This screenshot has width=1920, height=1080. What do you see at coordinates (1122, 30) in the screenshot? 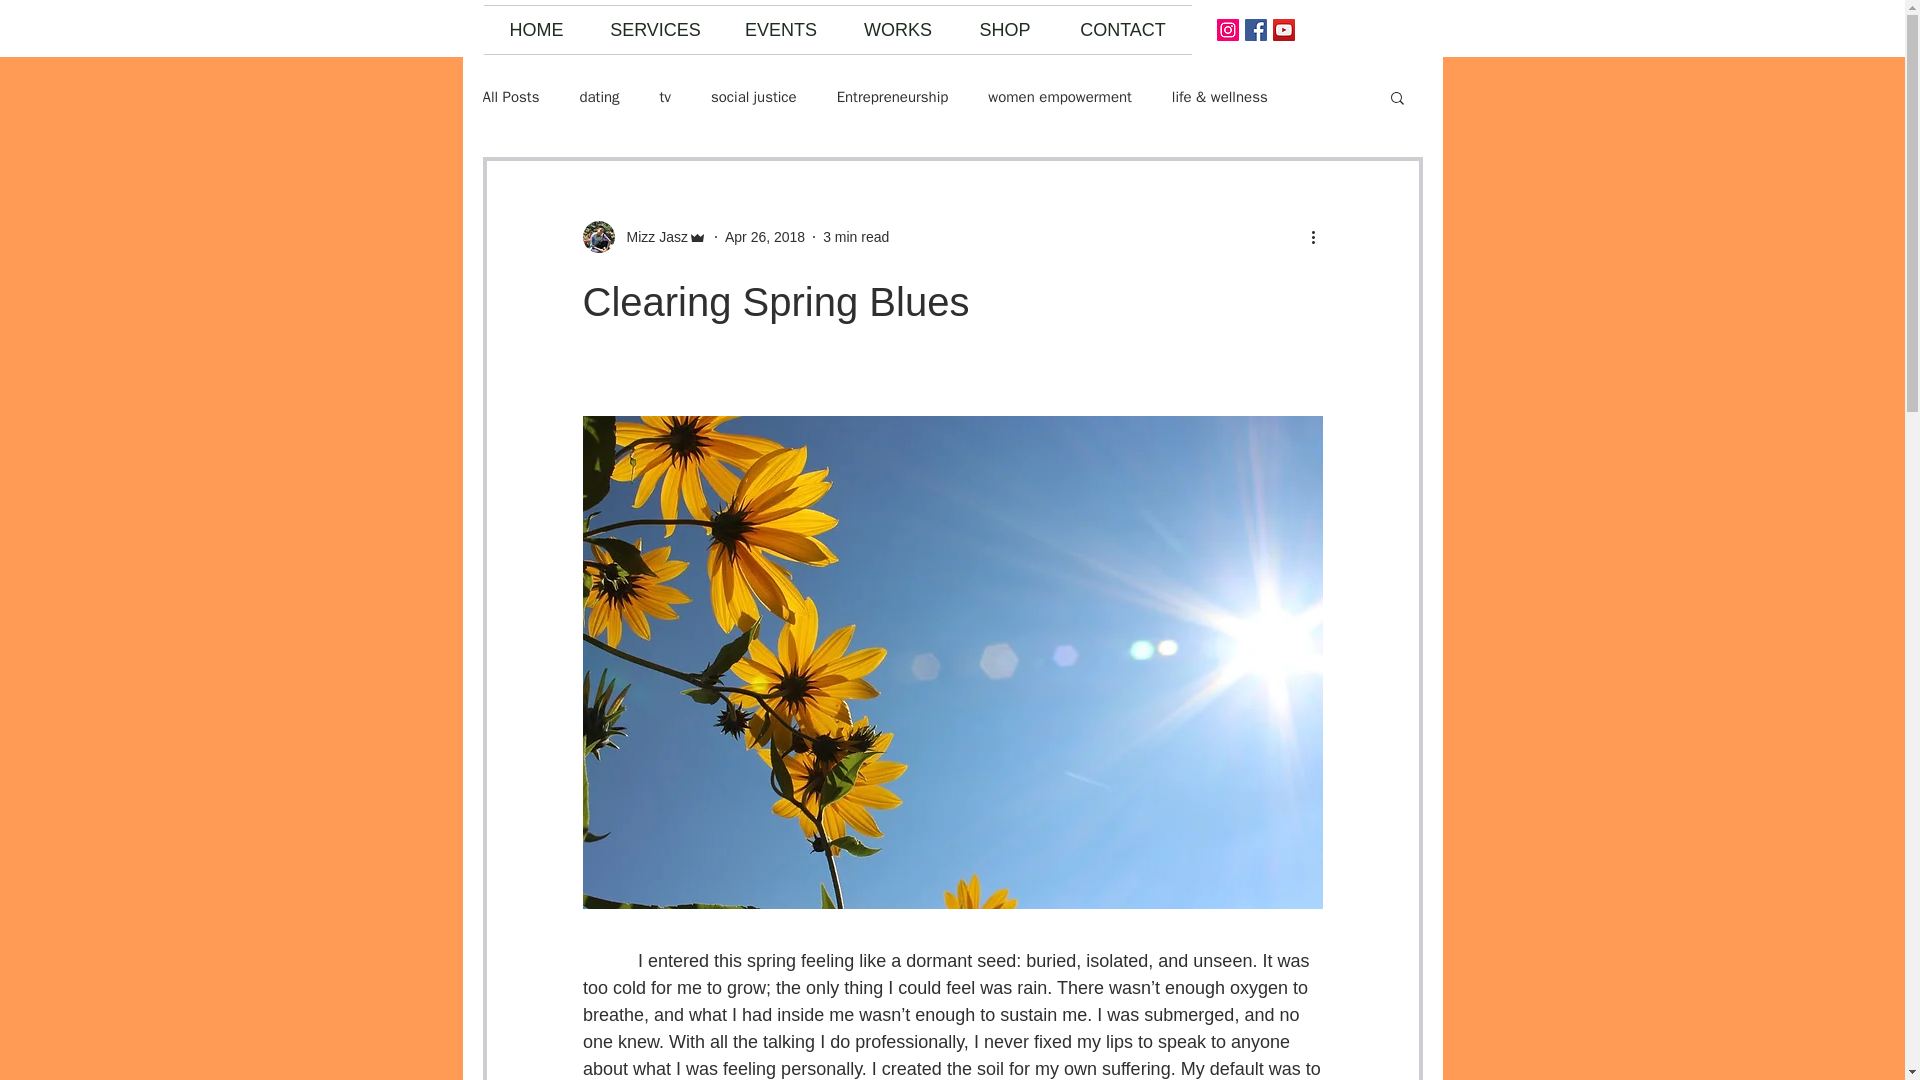
I see `CONTACT` at bounding box center [1122, 30].